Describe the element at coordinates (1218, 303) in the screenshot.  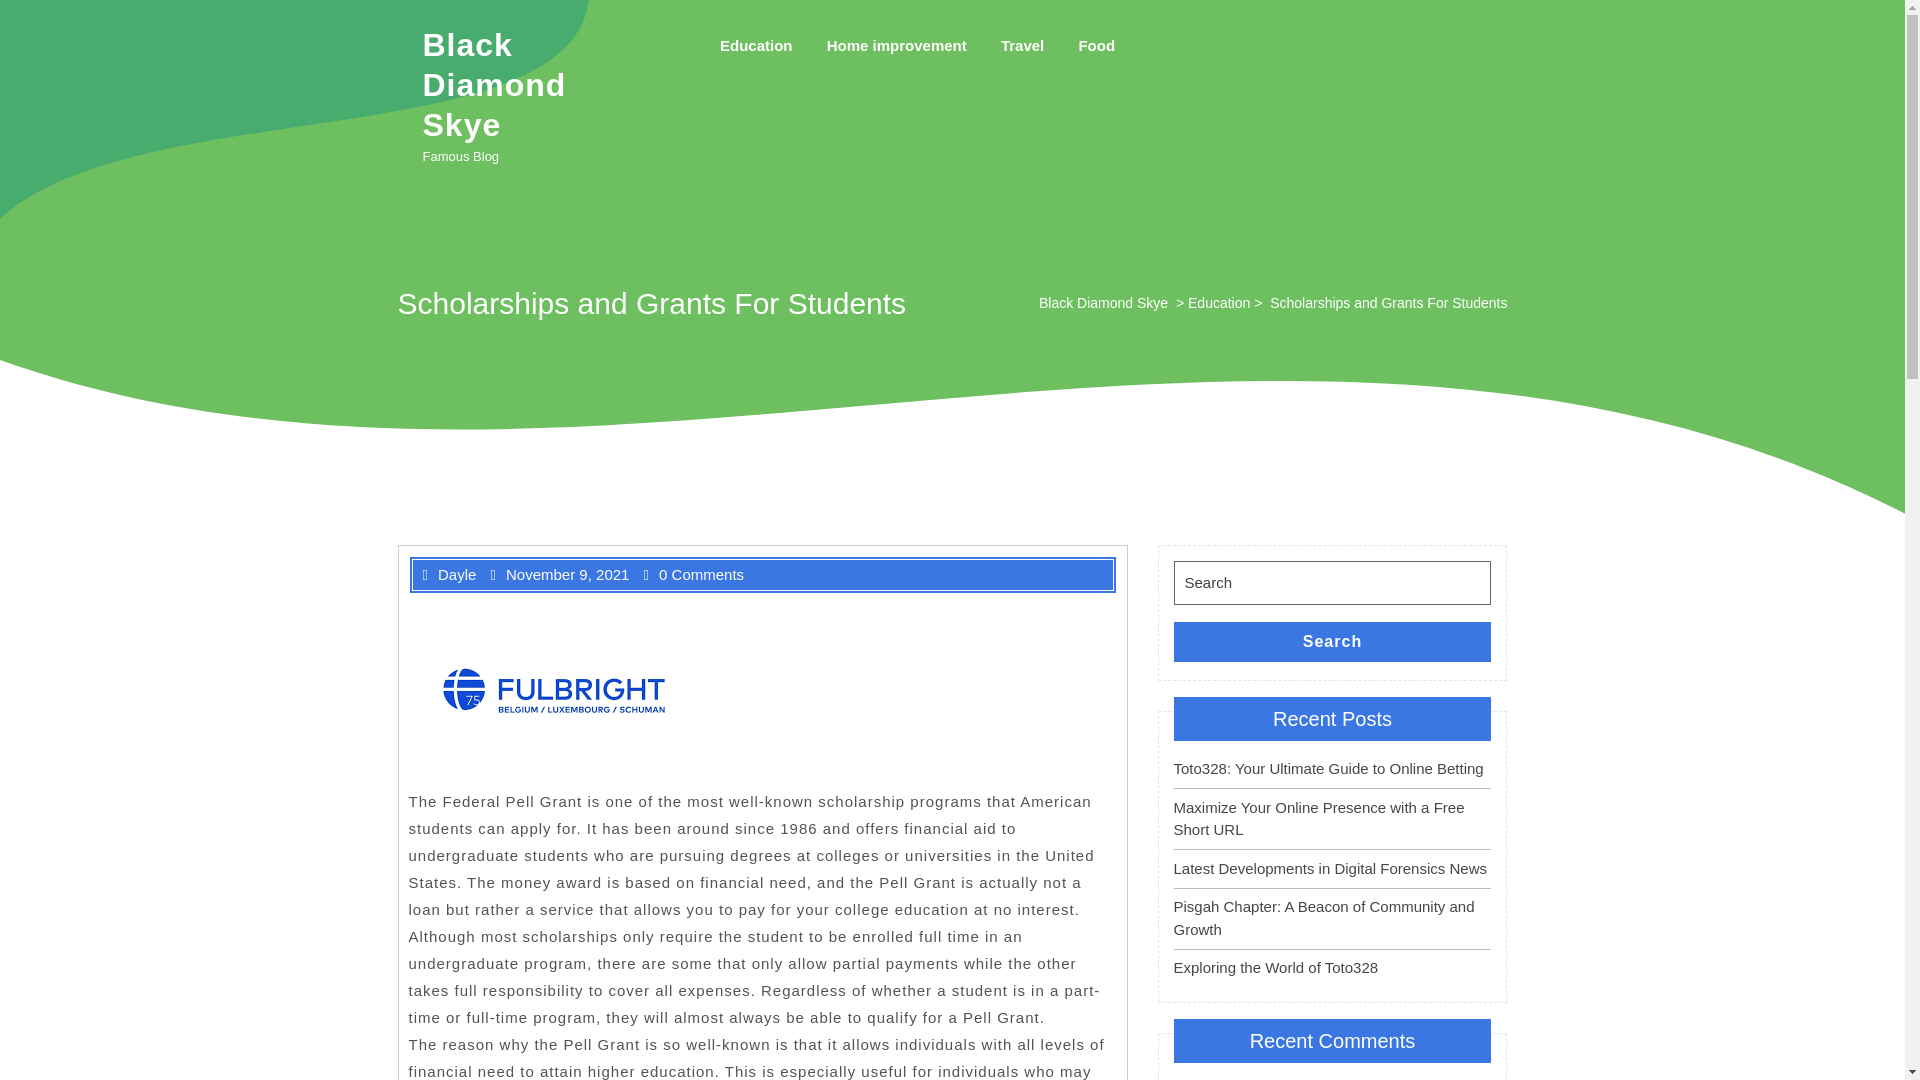
I see `Education` at that location.